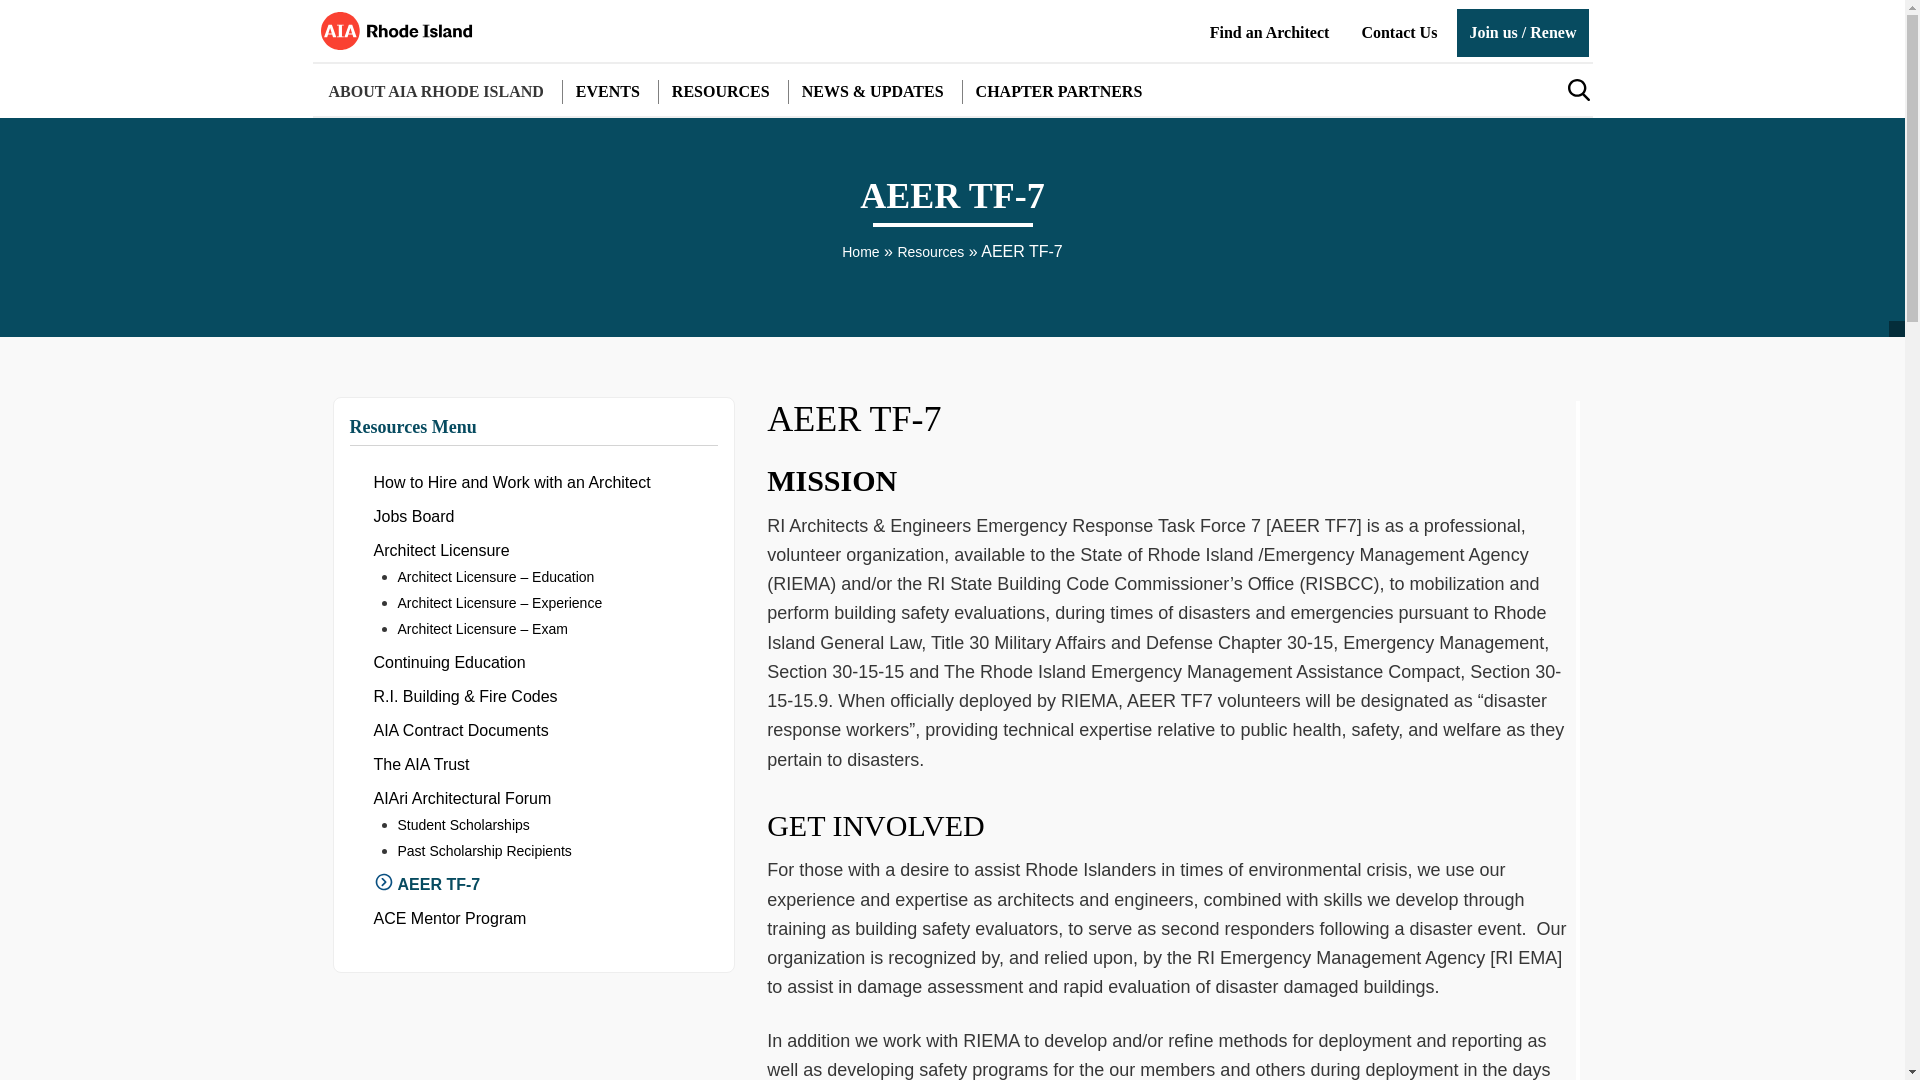 The height and width of the screenshot is (1080, 1920). Describe the element at coordinates (1059, 92) in the screenshot. I see `CHAPTER PARTNERS` at that location.